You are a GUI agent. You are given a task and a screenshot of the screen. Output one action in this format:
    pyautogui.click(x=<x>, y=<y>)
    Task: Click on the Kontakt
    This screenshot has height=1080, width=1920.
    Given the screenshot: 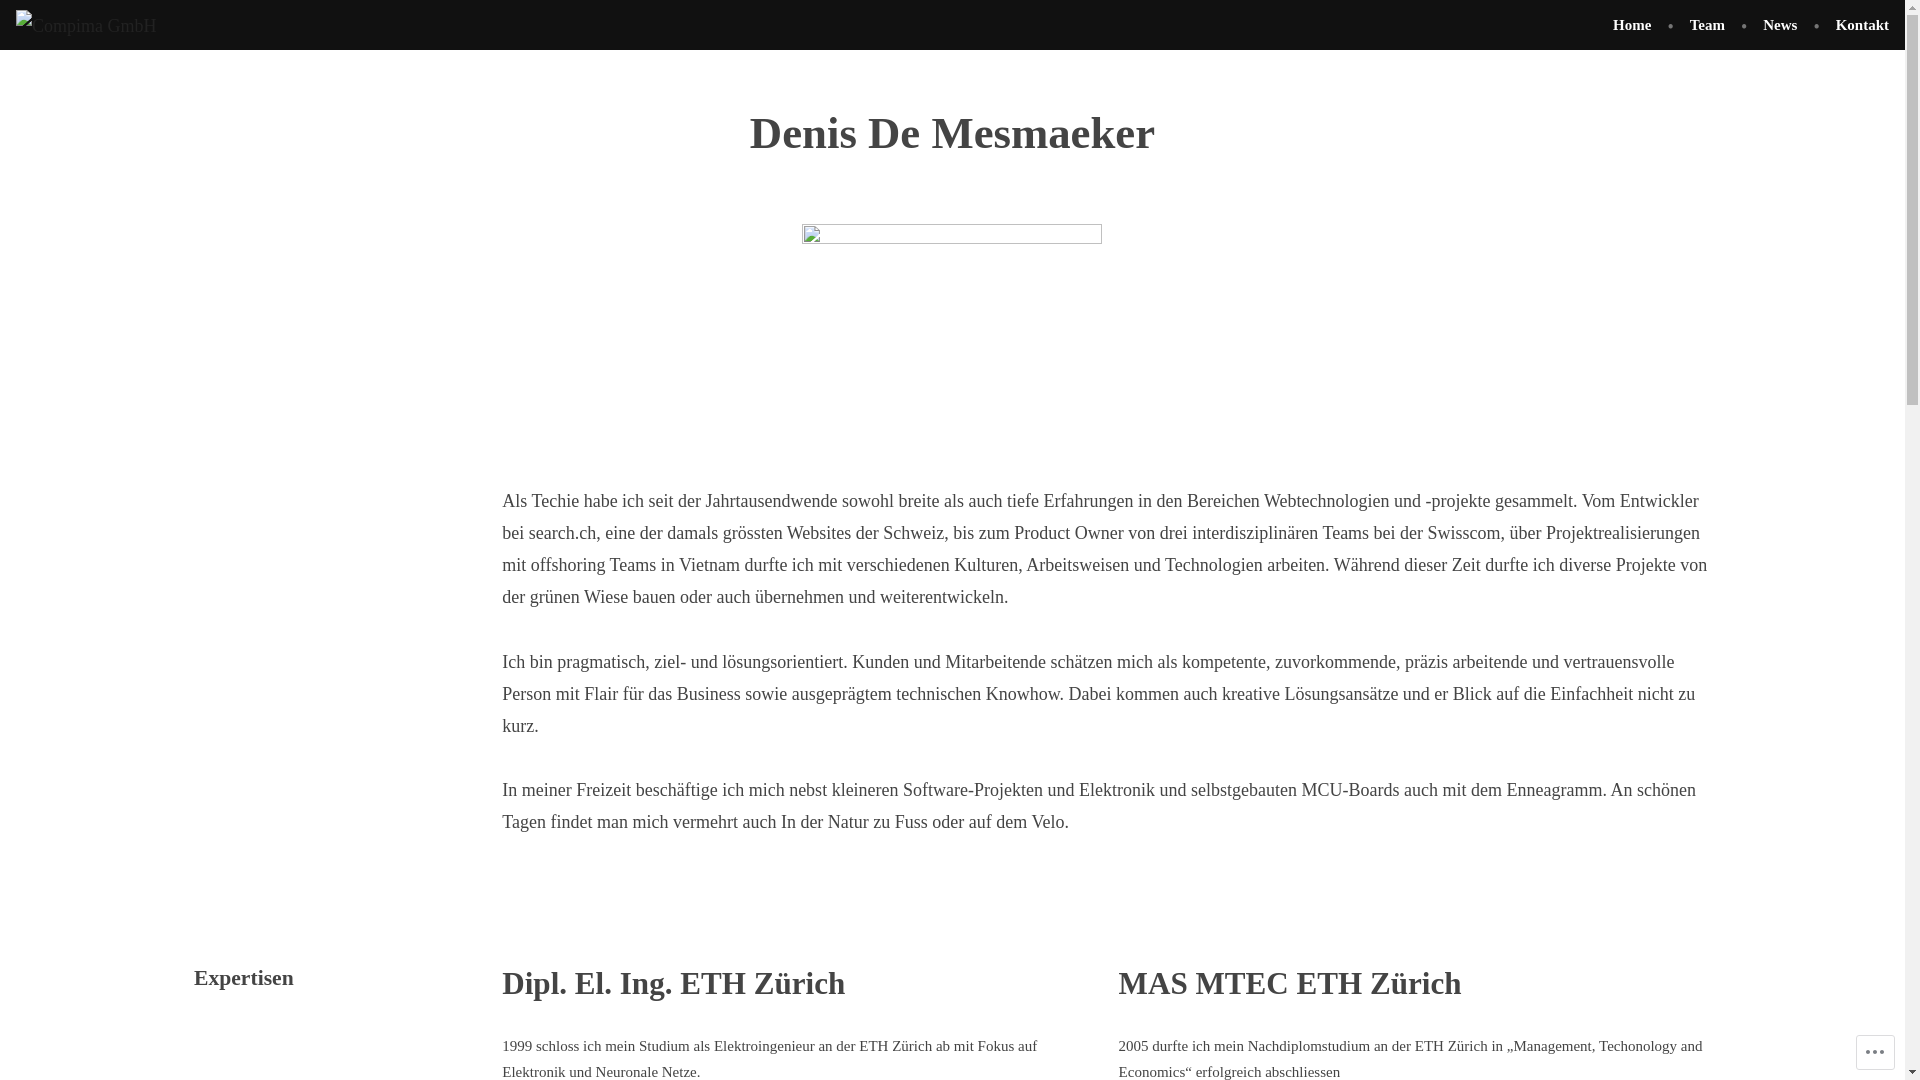 What is the action you would take?
    pyautogui.click(x=1854, y=27)
    